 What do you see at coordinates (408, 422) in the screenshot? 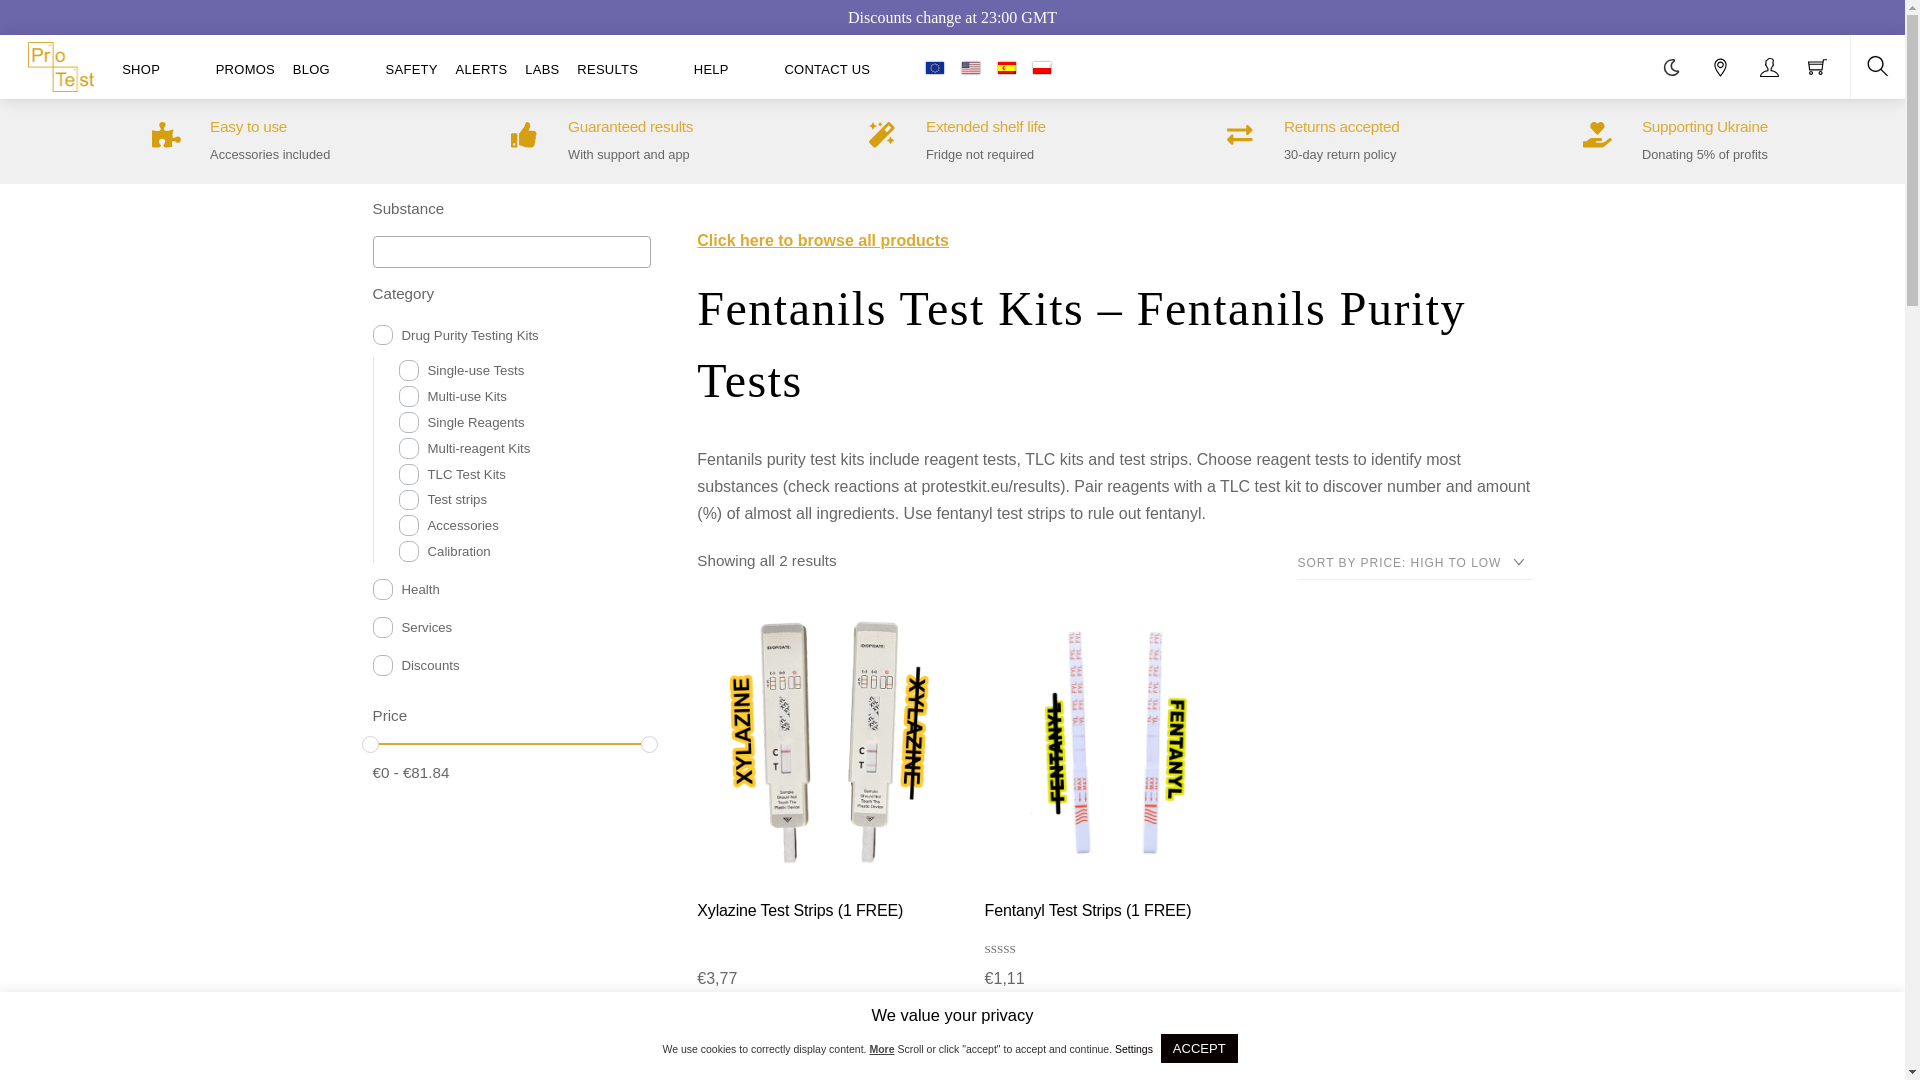
I see `single-reagents` at bounding box center [408, 422].